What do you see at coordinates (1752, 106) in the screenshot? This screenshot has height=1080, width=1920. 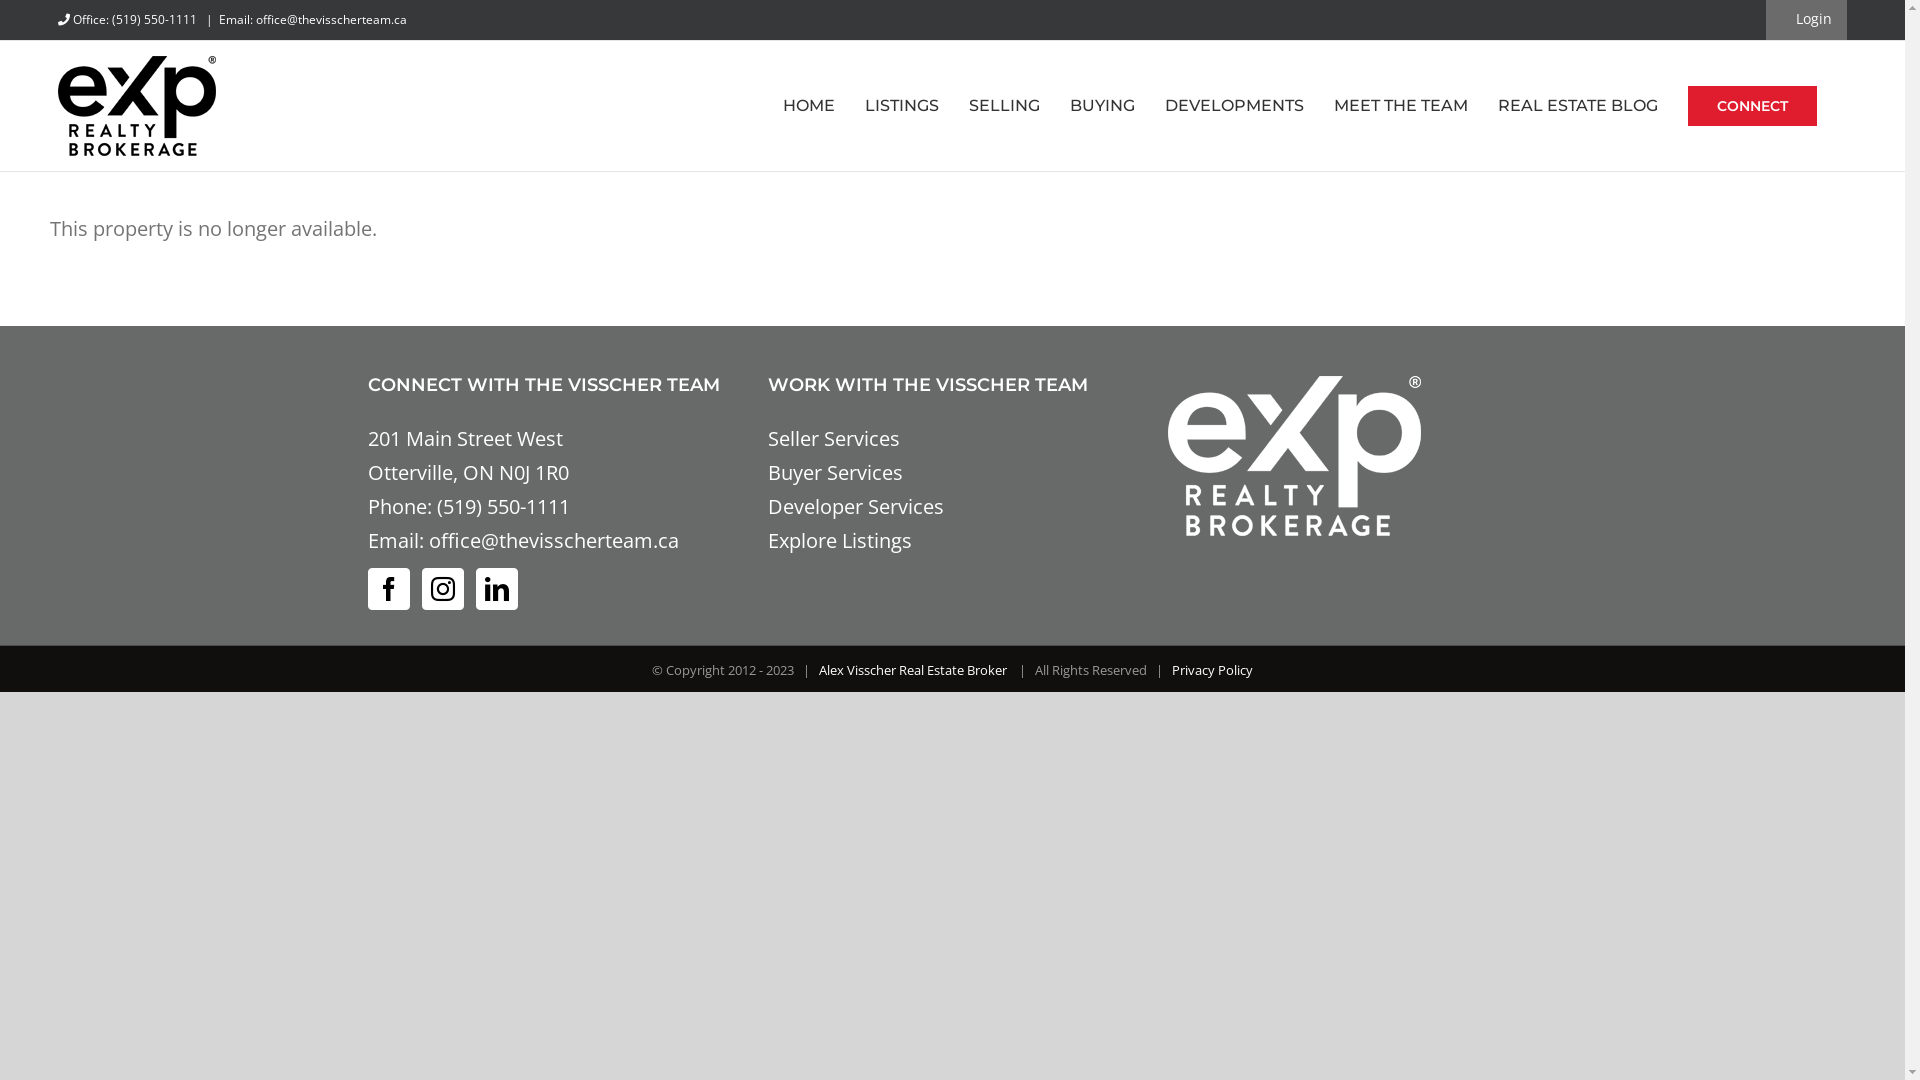 I see `CONNECT` at bounding box center [1752, 106].